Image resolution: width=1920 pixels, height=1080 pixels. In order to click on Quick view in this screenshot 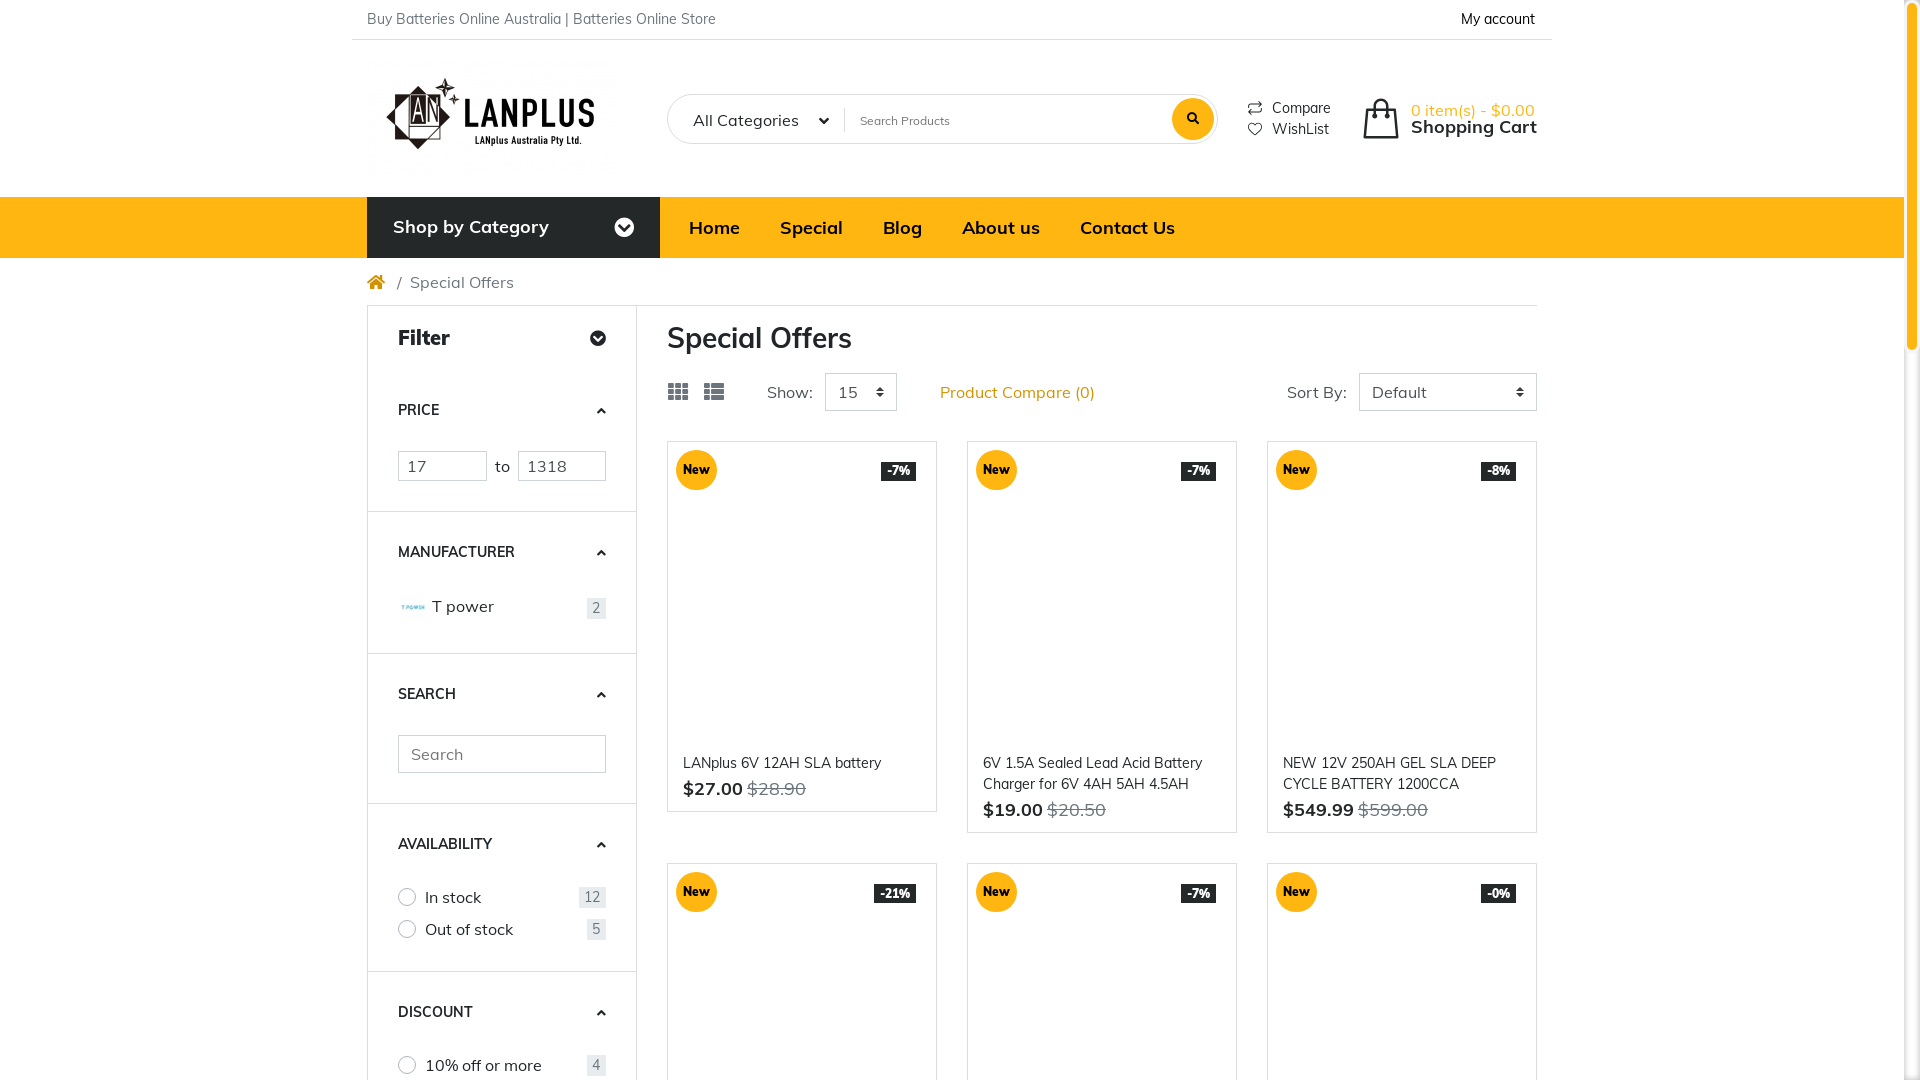, I will do `click(824, 423)`.